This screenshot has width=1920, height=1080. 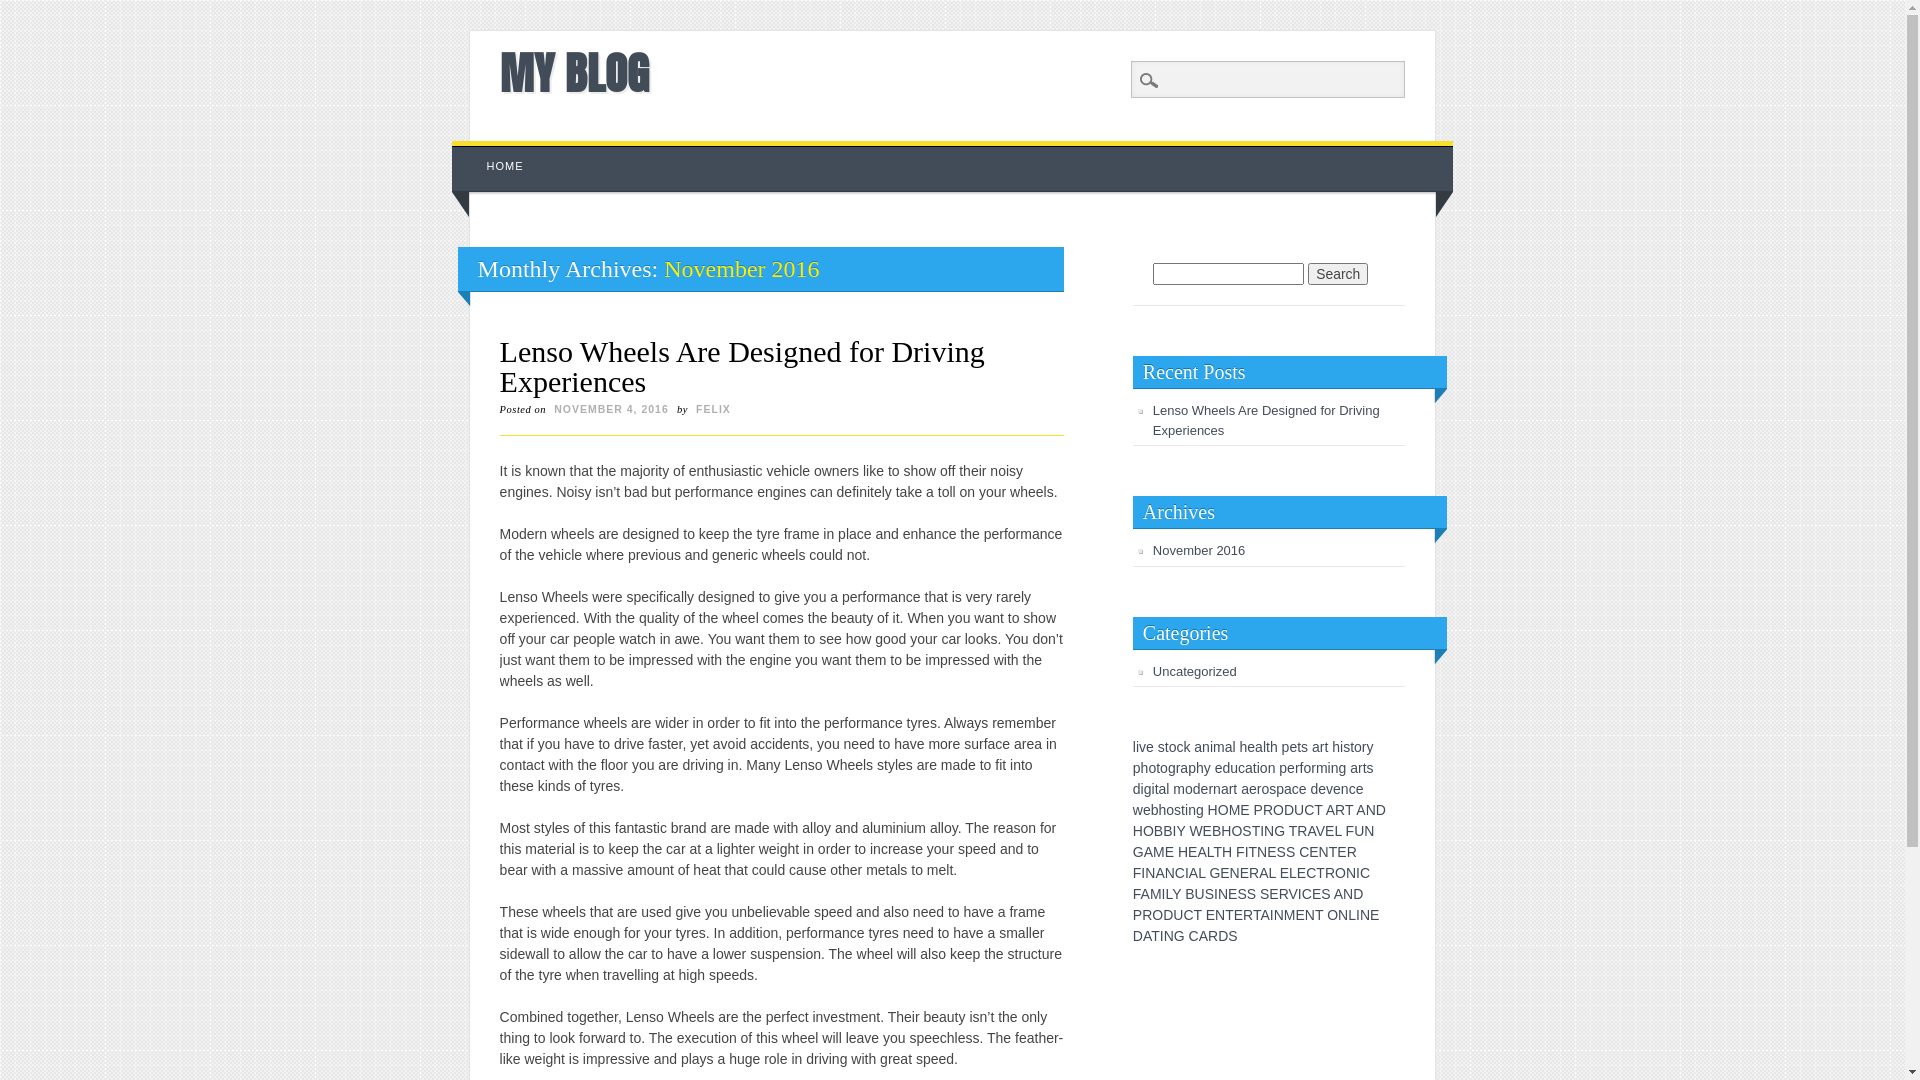 I want to click on e, so click(x=1303, y=789).